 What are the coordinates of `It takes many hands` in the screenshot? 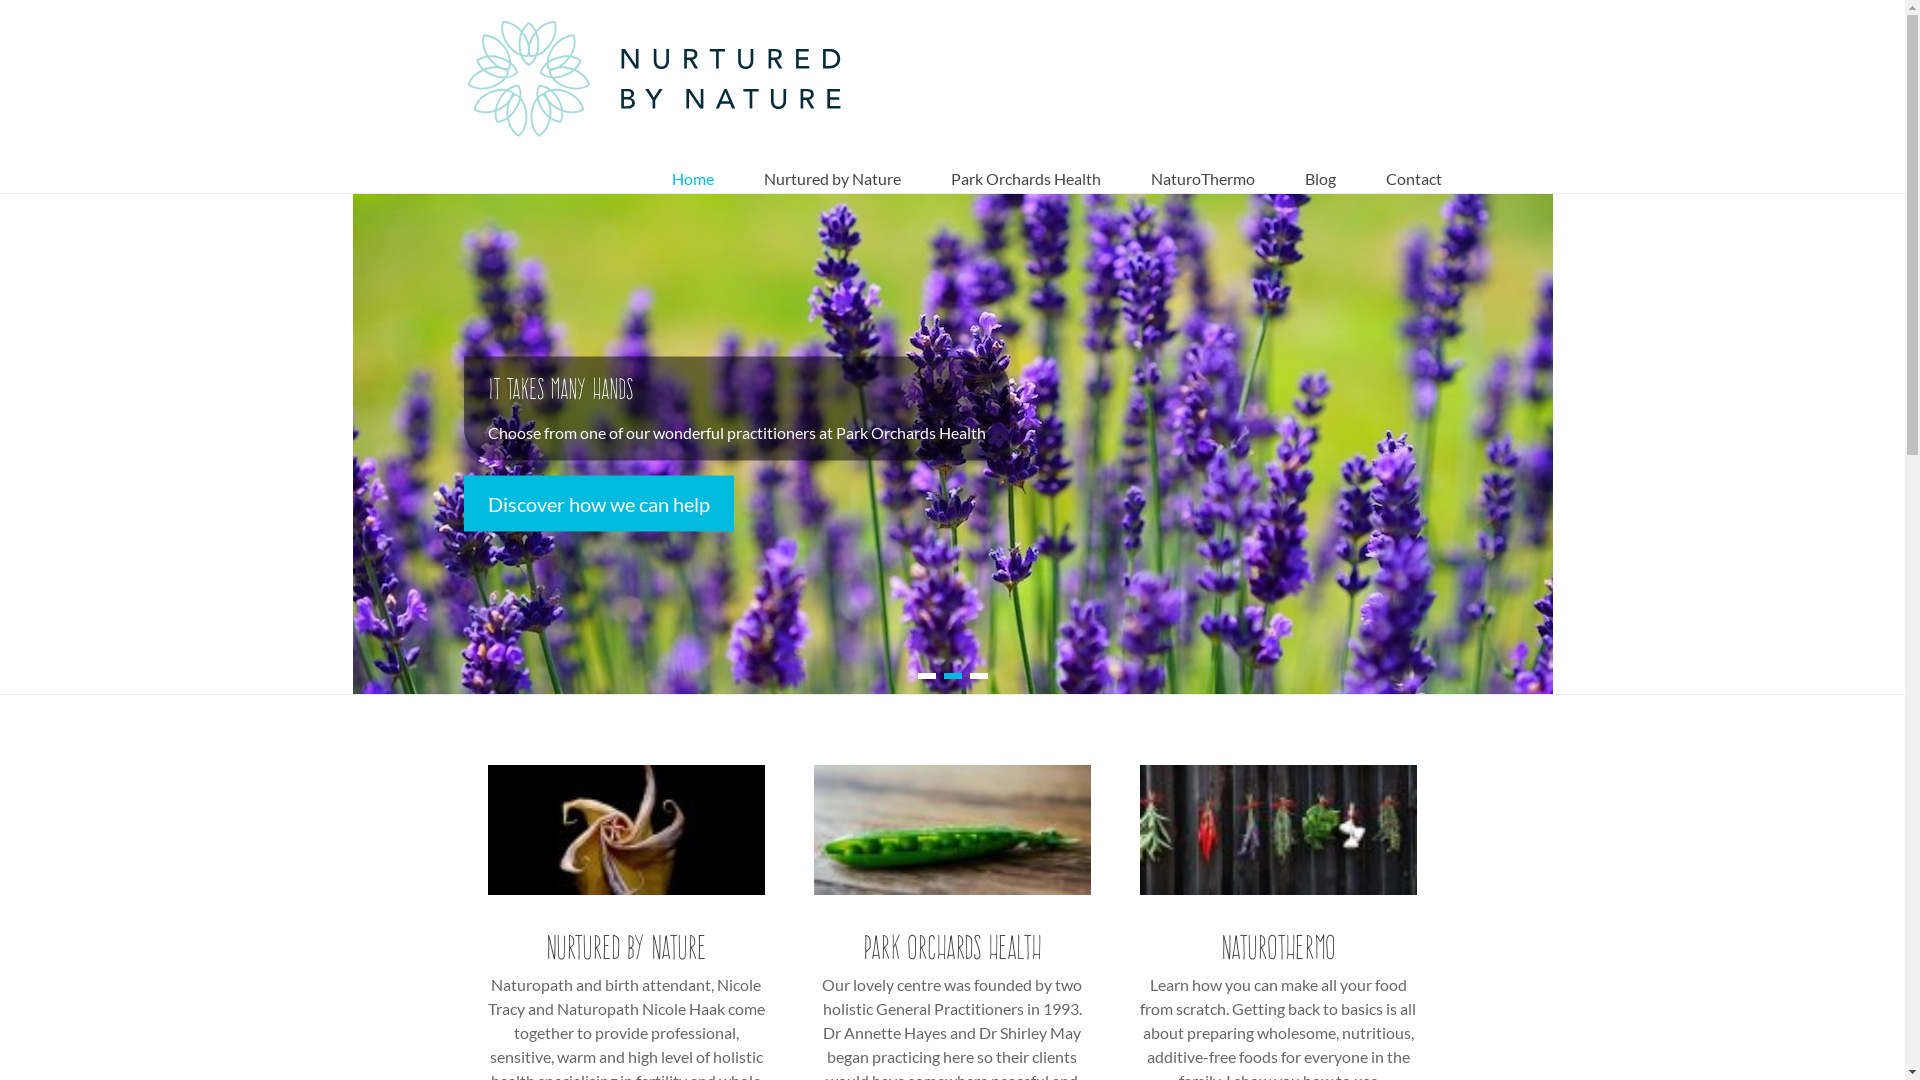 It's located at (560, 388).